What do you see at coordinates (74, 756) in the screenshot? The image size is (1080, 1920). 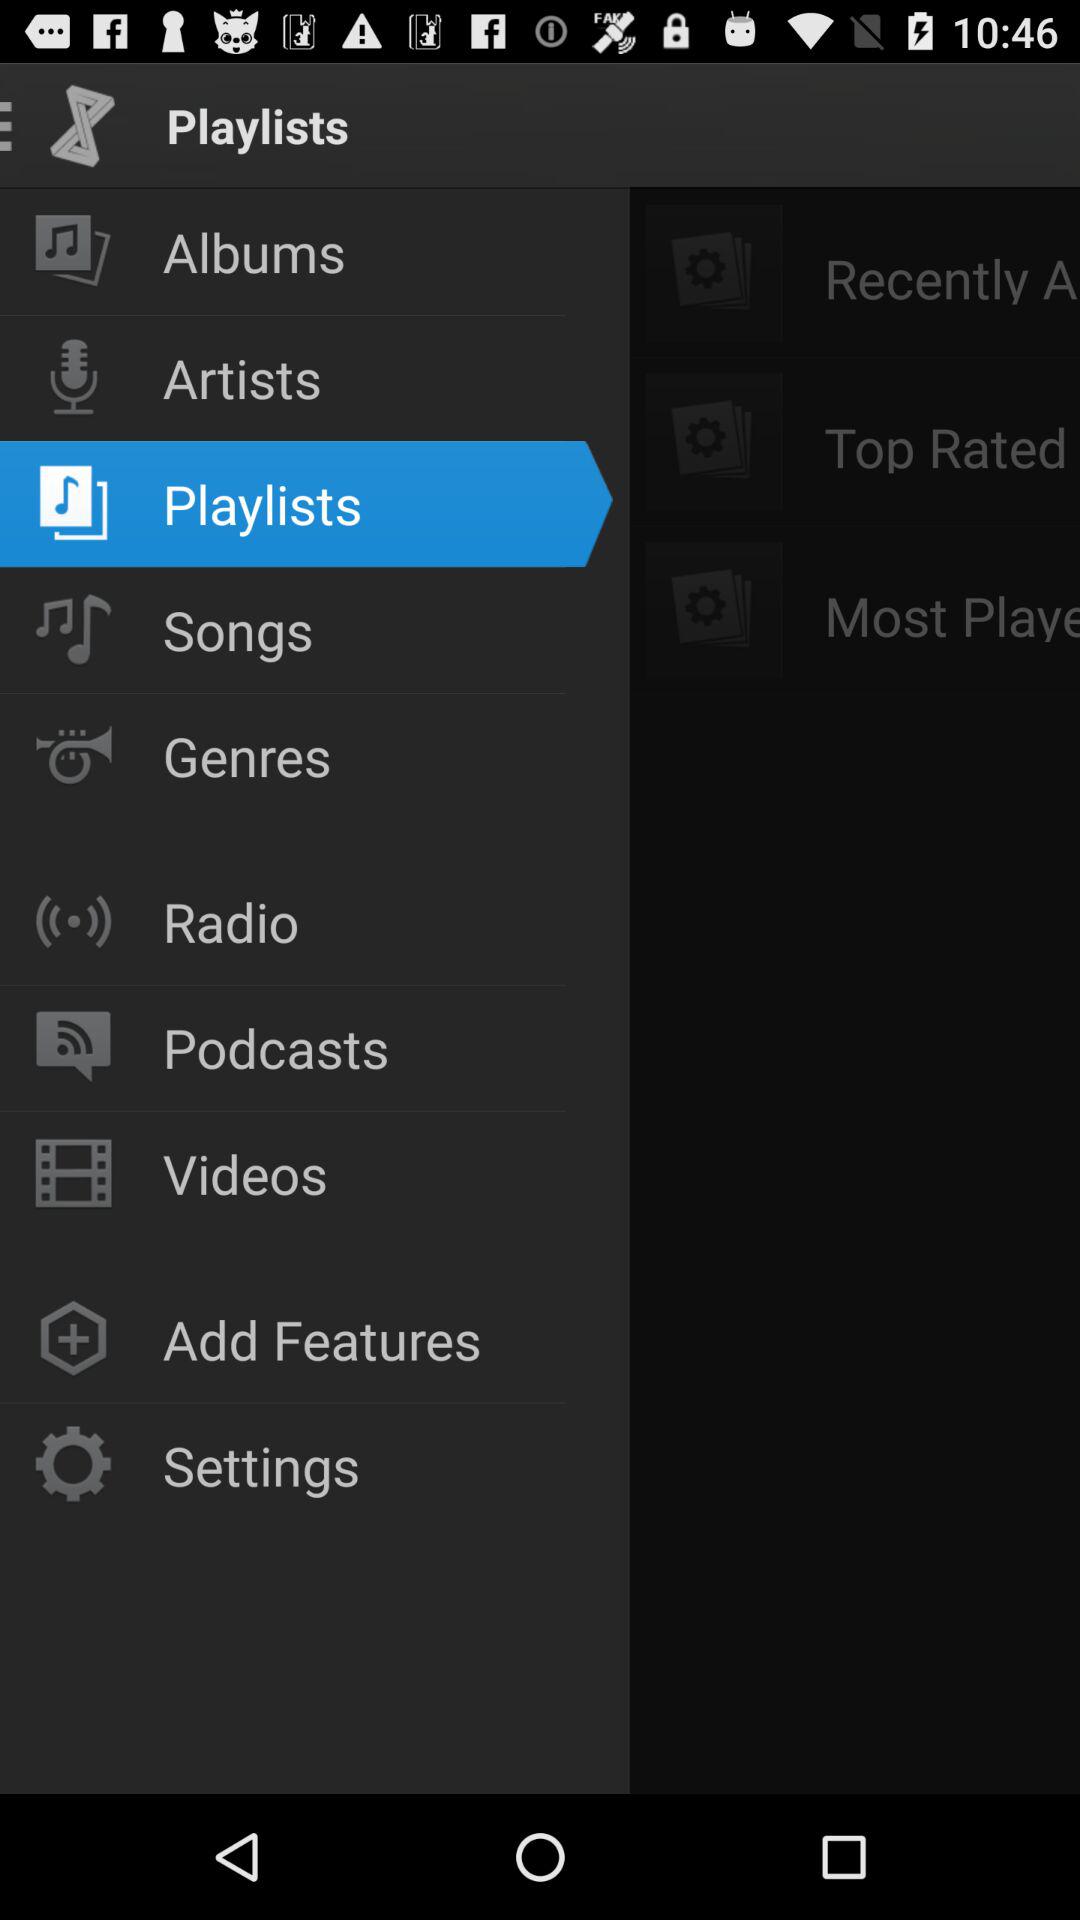 I see `click on the image icon to the left of the text genres` at bounding box center [74, 756].